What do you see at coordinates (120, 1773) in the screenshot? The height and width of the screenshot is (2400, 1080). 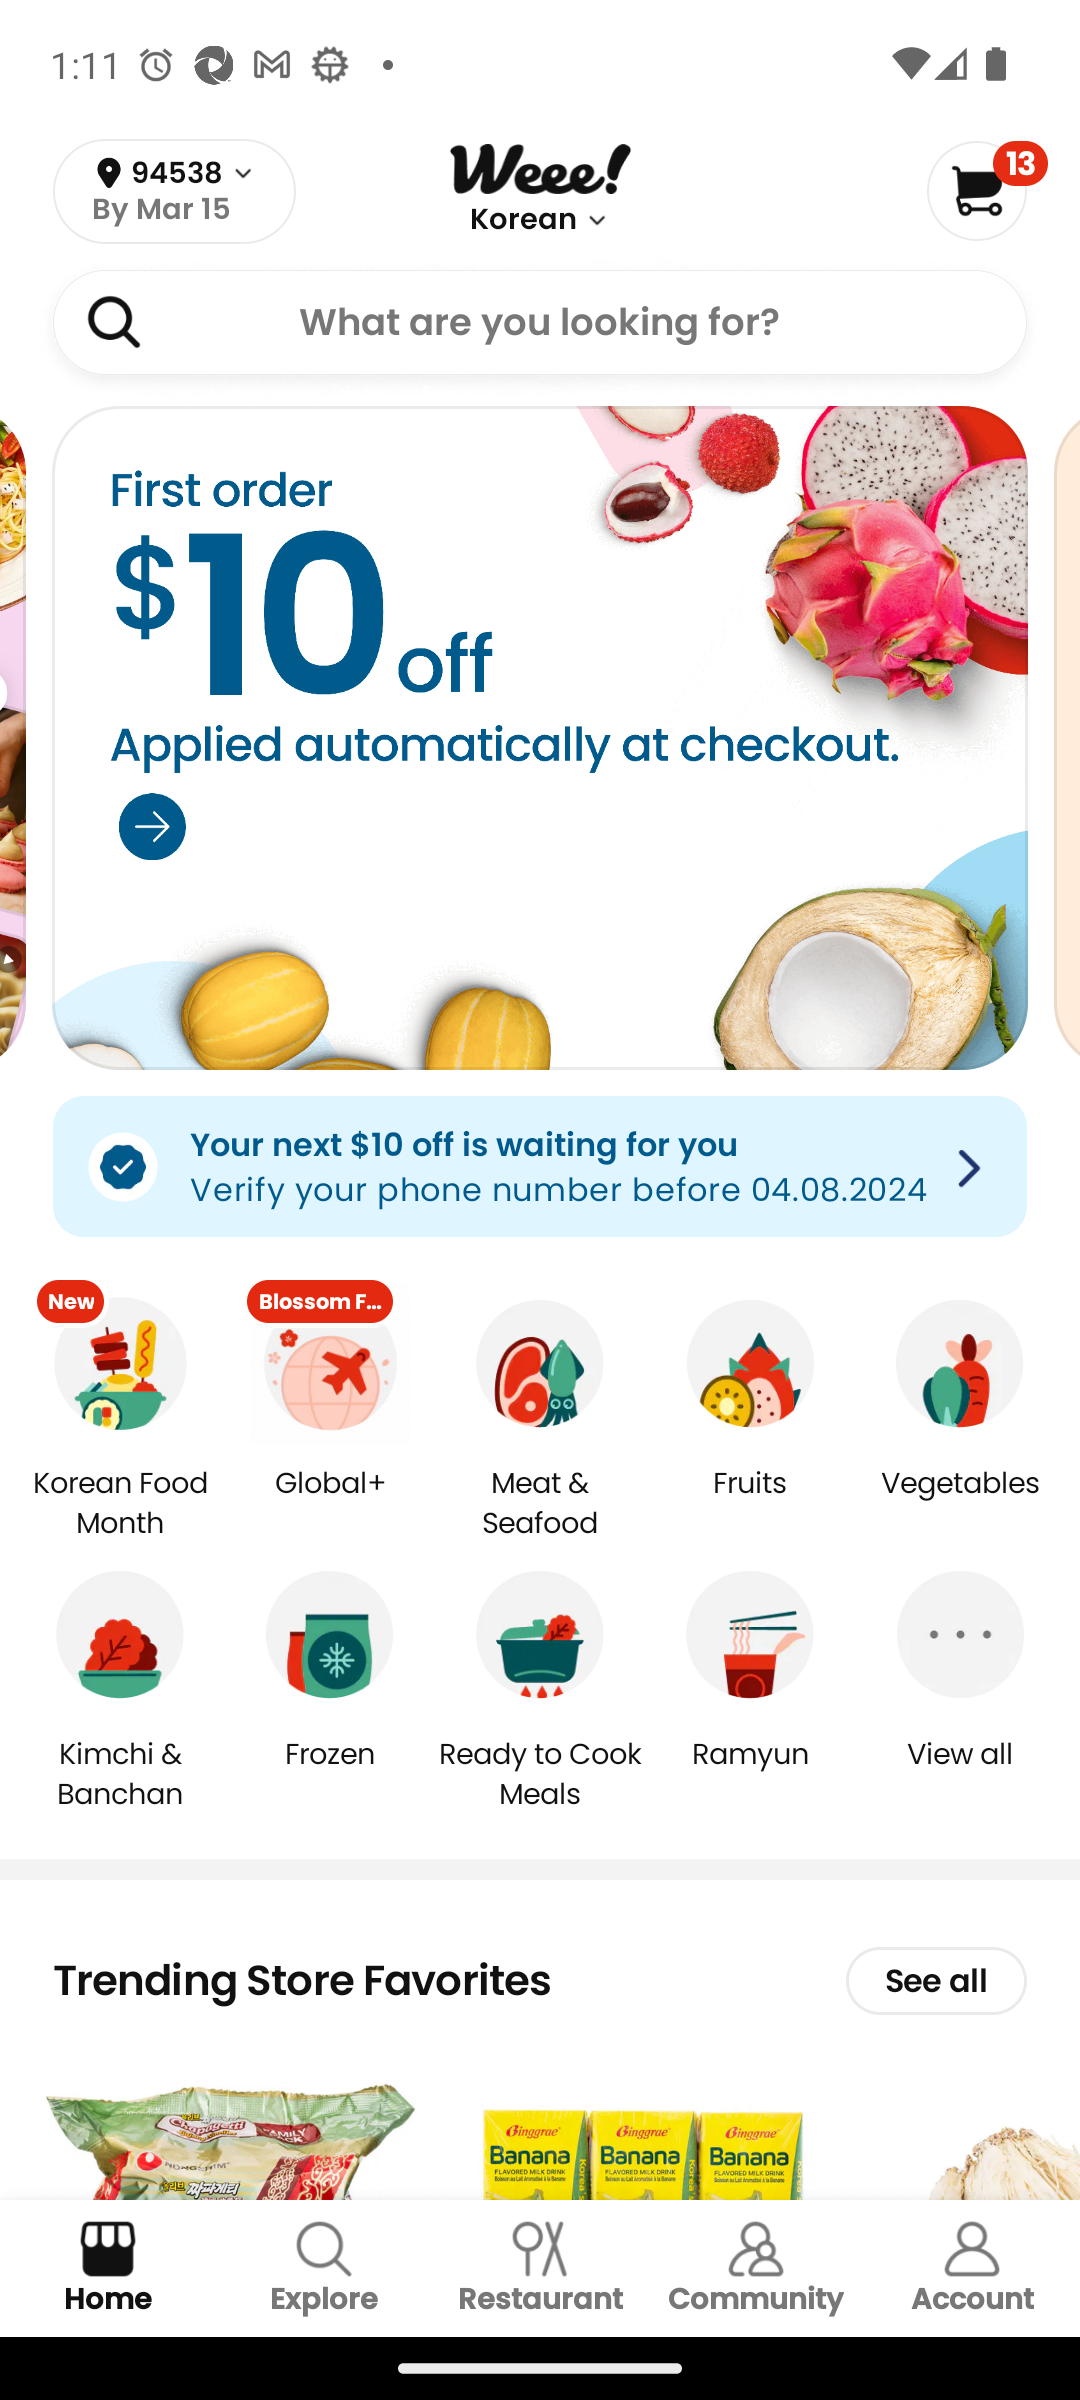 I see `Kimchi & Banchan` at bounding box center [120, 1773].